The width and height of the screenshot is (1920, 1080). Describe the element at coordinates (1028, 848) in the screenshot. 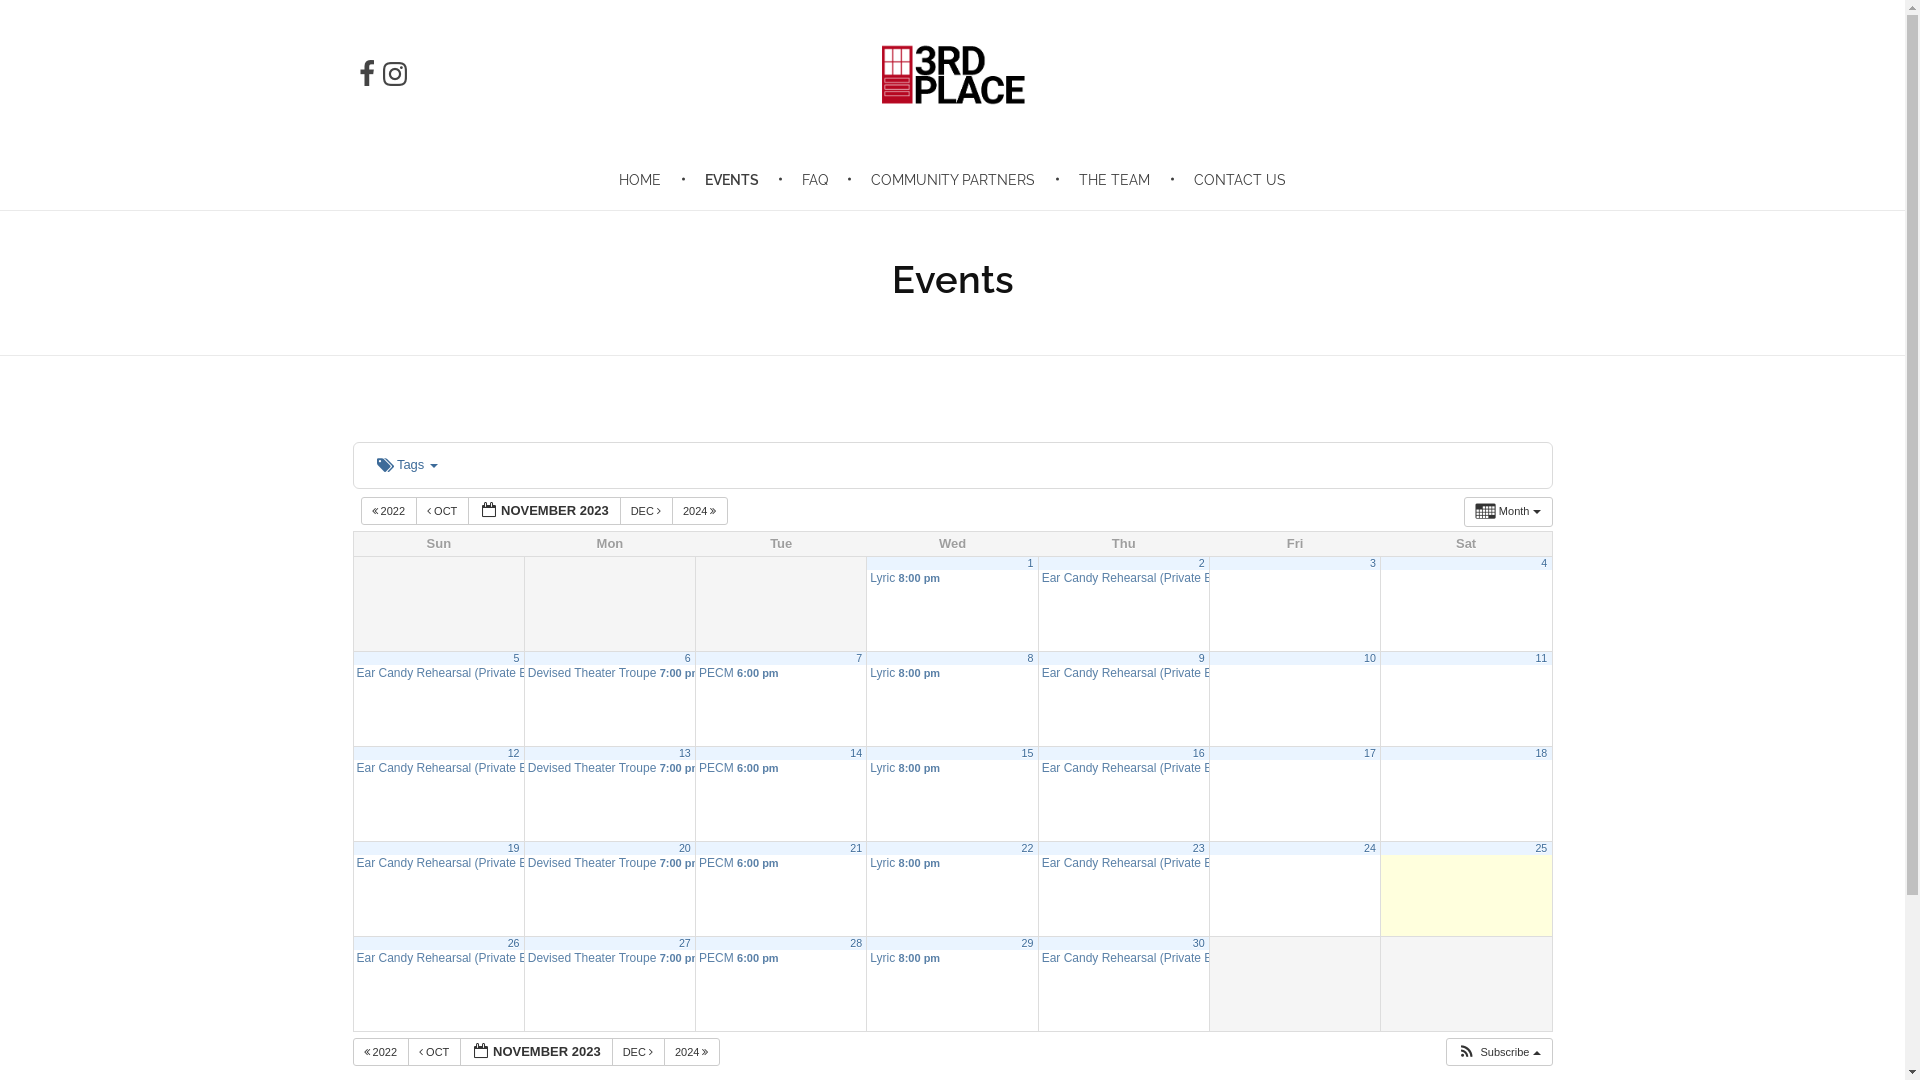

I see `22` at that location.